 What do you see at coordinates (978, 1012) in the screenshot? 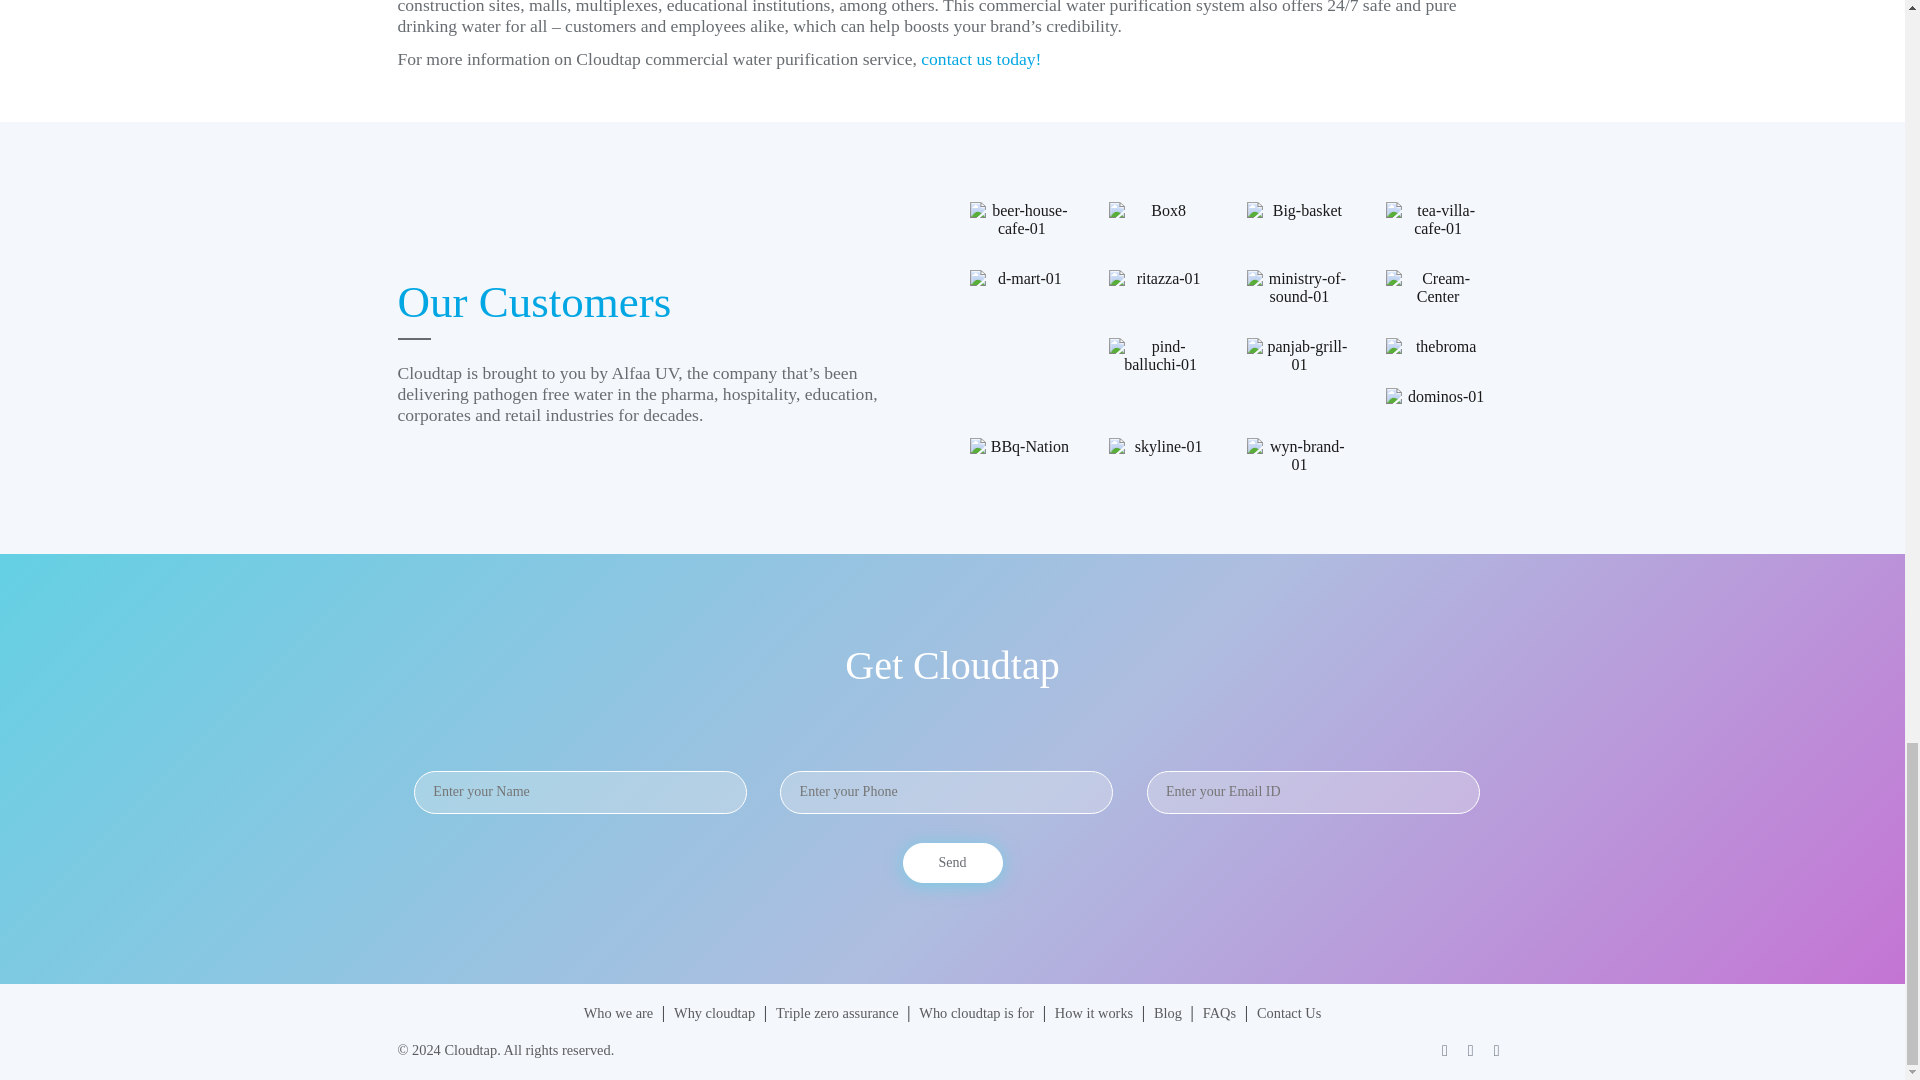
I see `Who cloudtap is for` at bounding box center [978, 1012].